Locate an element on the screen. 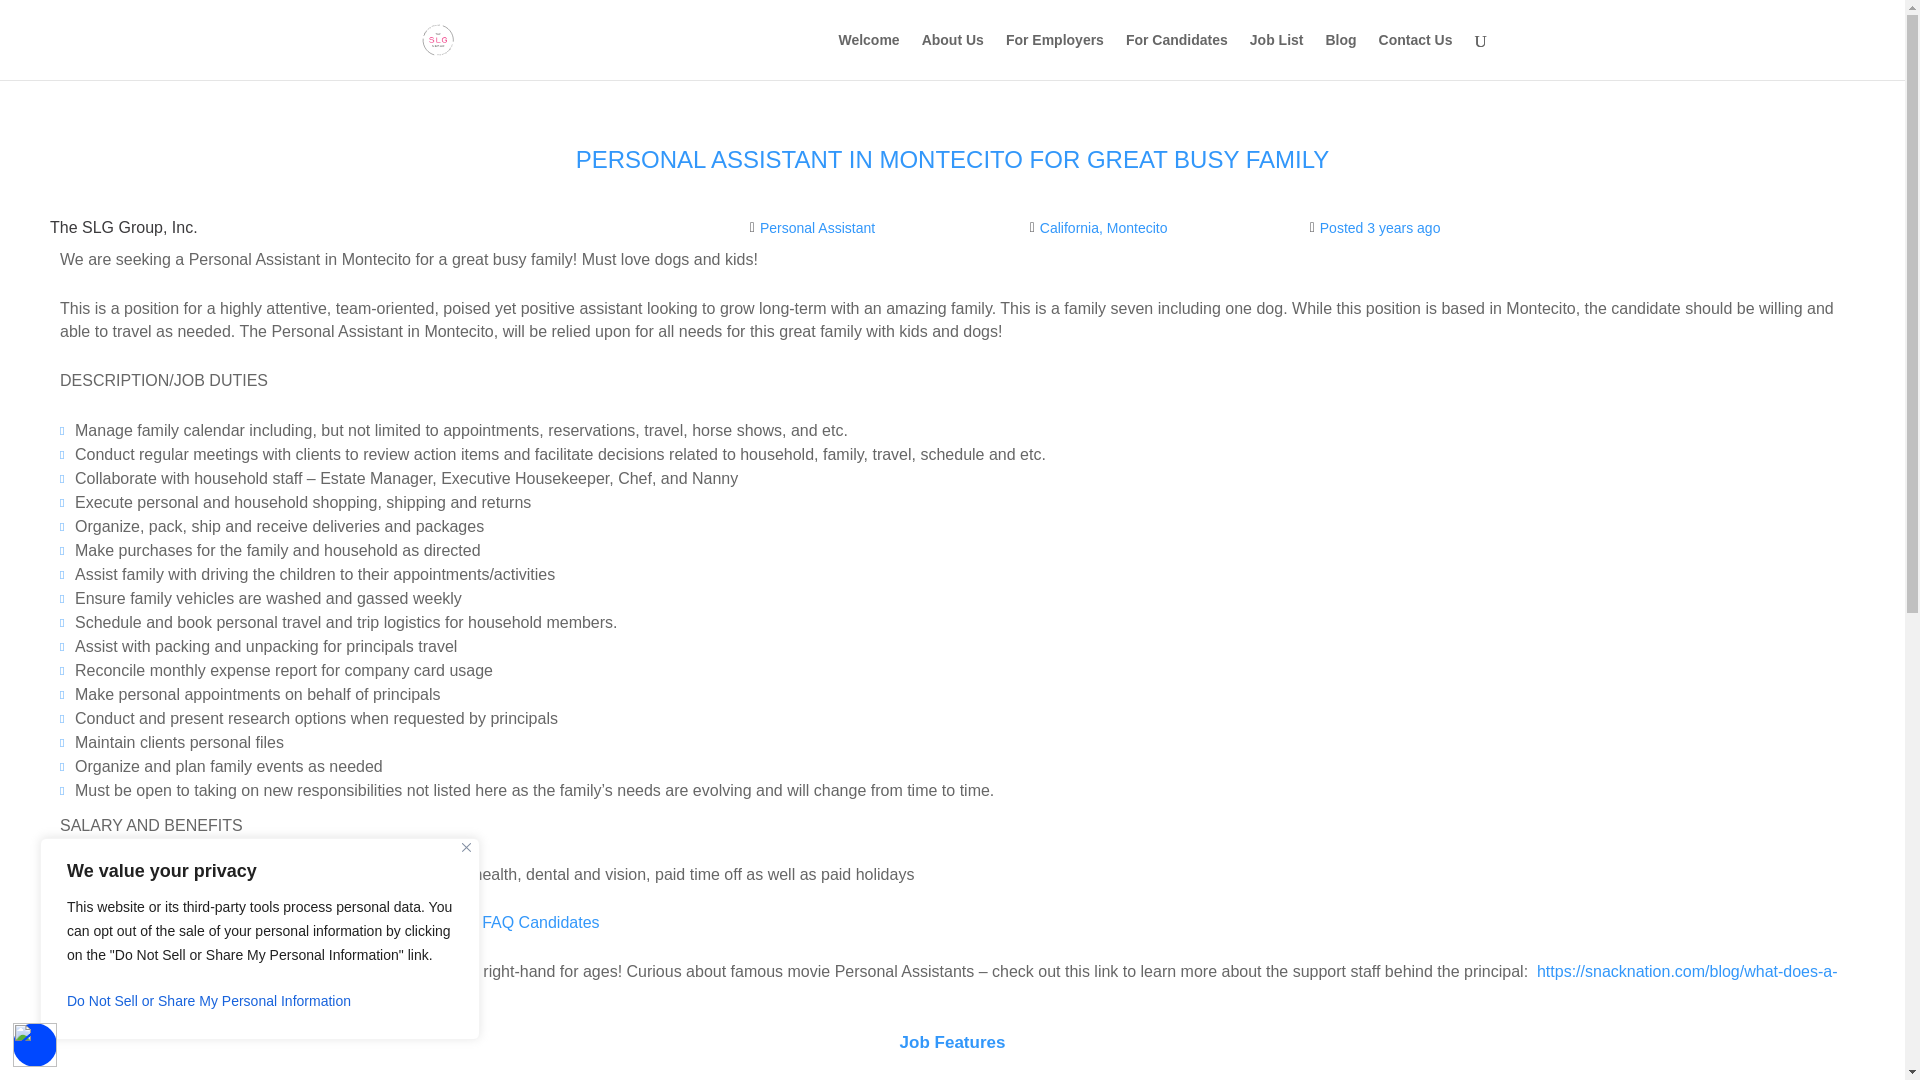 This screenshot has height=1080, width=1920. Do Not Sell or Share My Personal Information is located at coordinates (260, 1000).